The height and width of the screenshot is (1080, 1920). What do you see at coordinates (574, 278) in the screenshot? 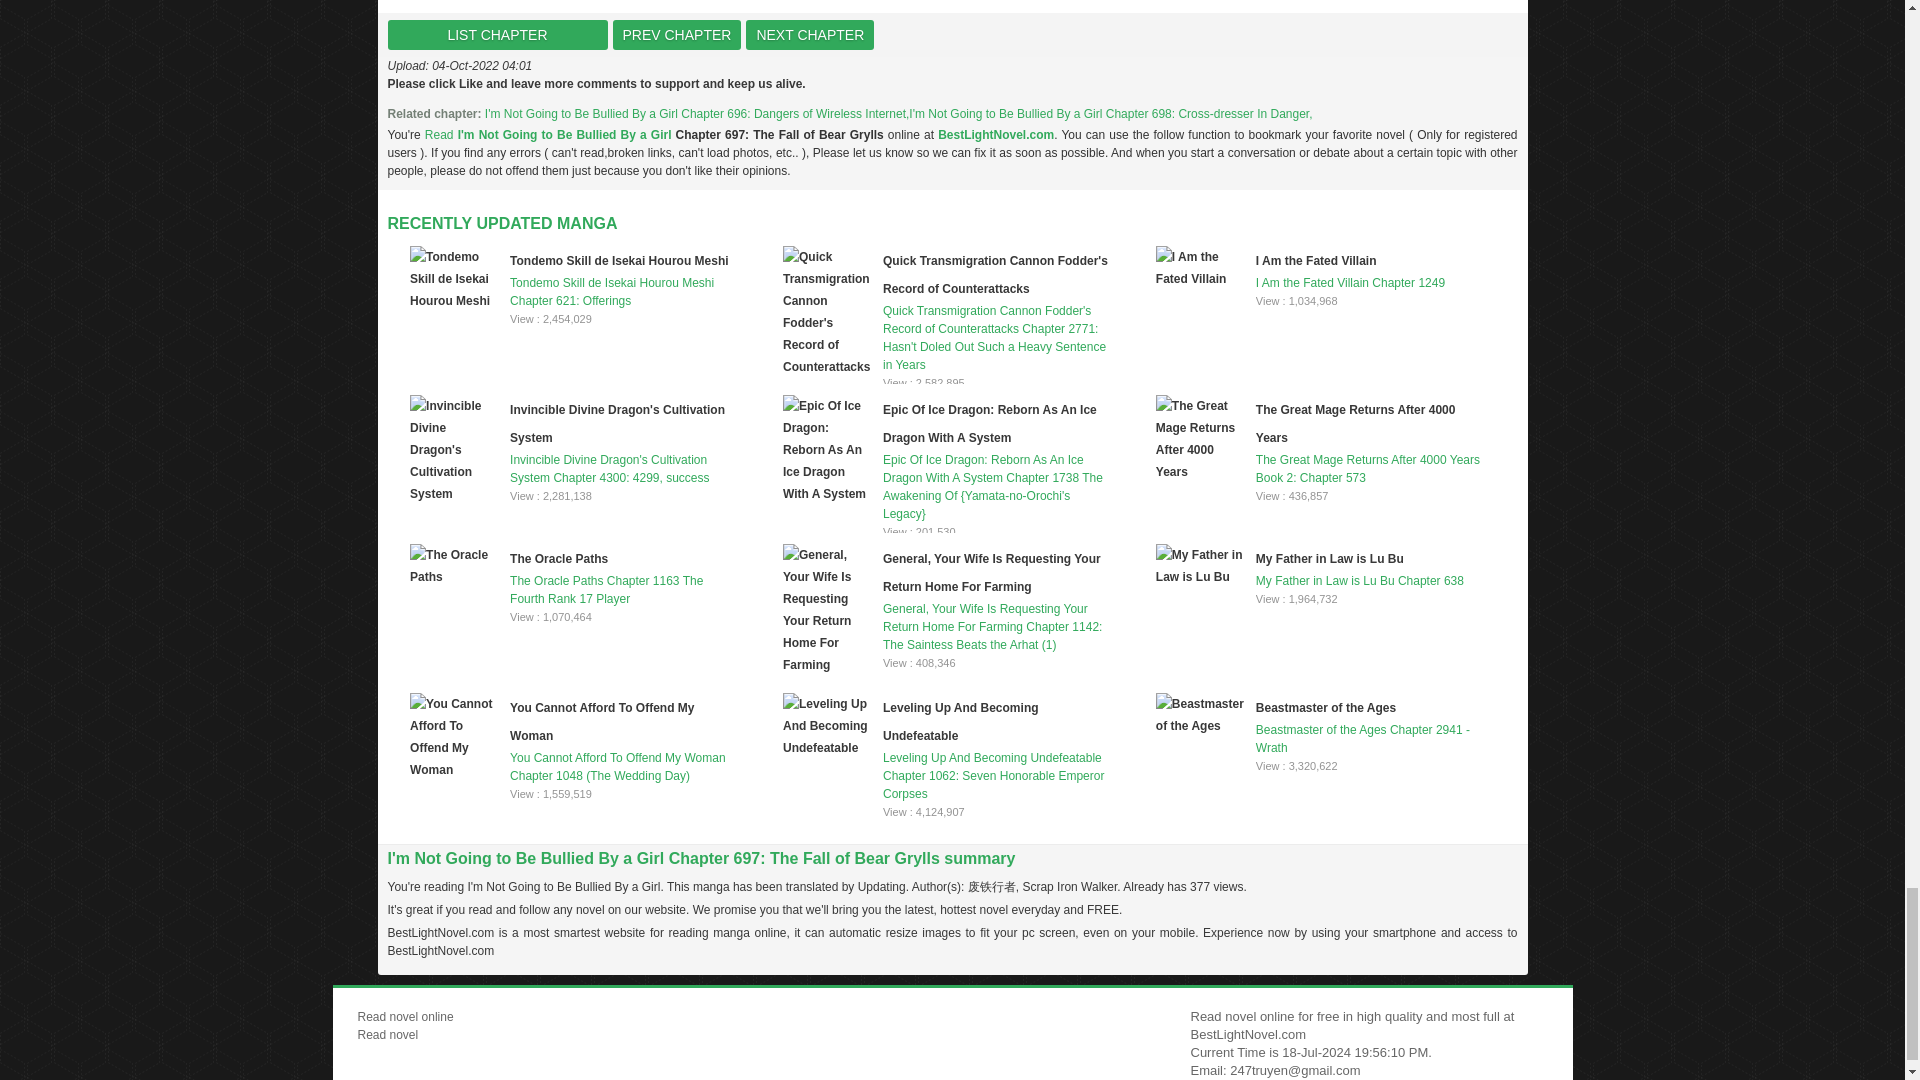
I see `Tondemo Skill de Isekai Hourou Meshi Chapter 621: Offerings` at bounding box center [574, 278].